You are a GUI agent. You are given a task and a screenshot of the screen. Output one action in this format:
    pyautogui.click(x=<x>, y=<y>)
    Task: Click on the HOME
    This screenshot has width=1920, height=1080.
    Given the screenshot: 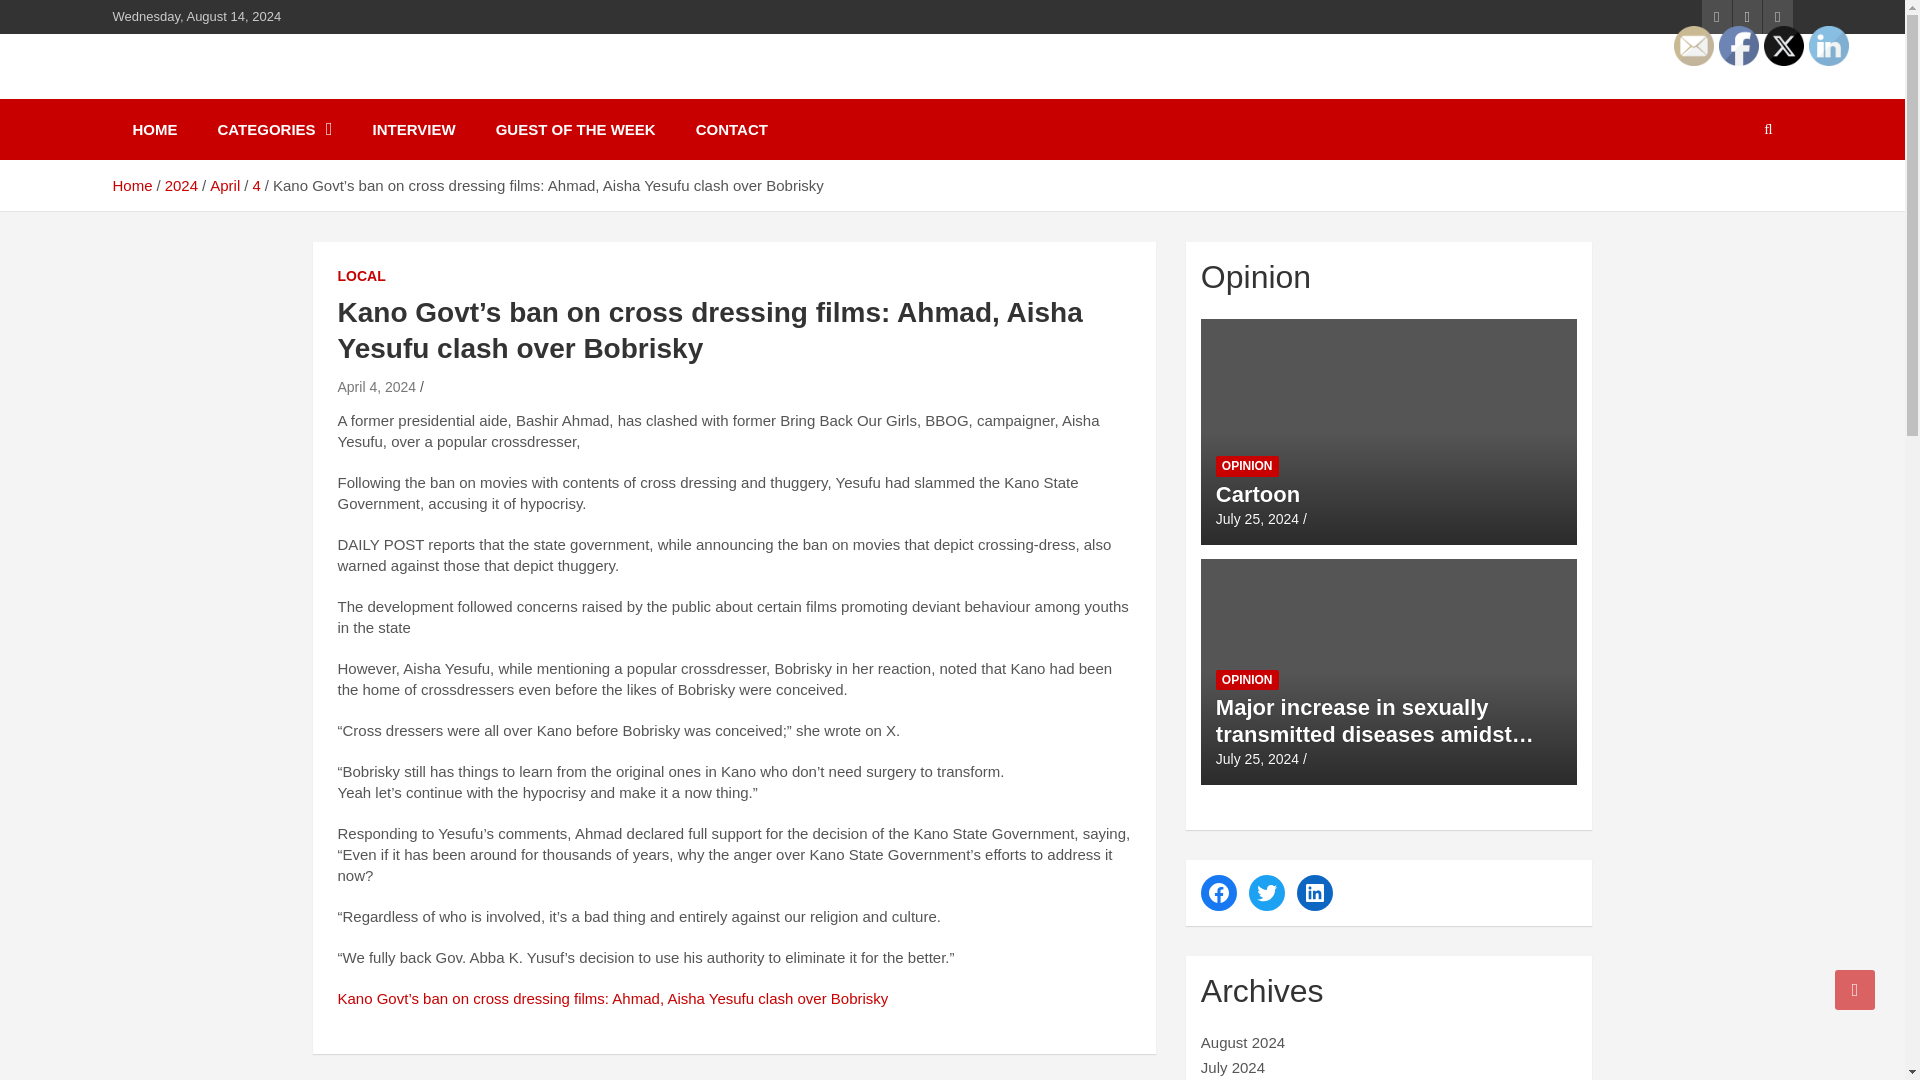 What is the action you would take?
    pyautogui.click(x=154, y=129)
    